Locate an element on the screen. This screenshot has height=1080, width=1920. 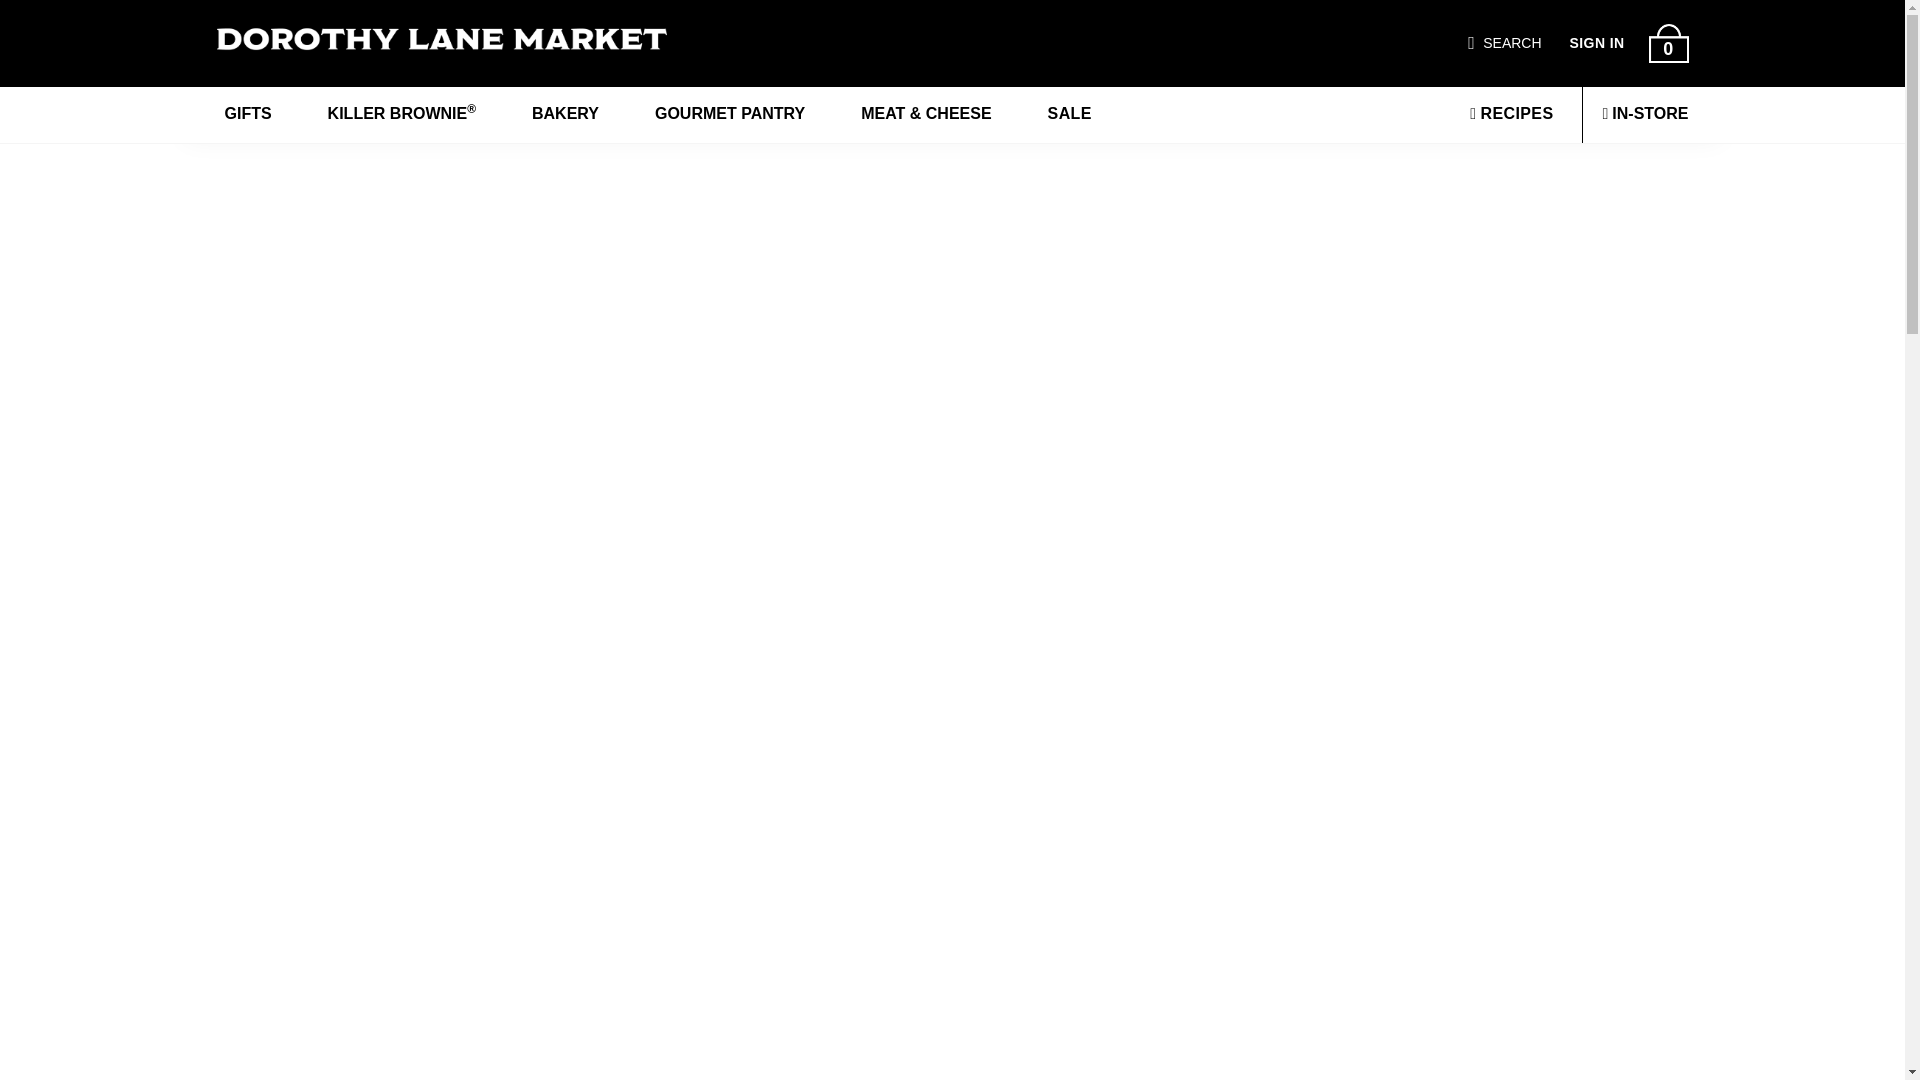
RECIPES is located at coordinates (1510, 114).